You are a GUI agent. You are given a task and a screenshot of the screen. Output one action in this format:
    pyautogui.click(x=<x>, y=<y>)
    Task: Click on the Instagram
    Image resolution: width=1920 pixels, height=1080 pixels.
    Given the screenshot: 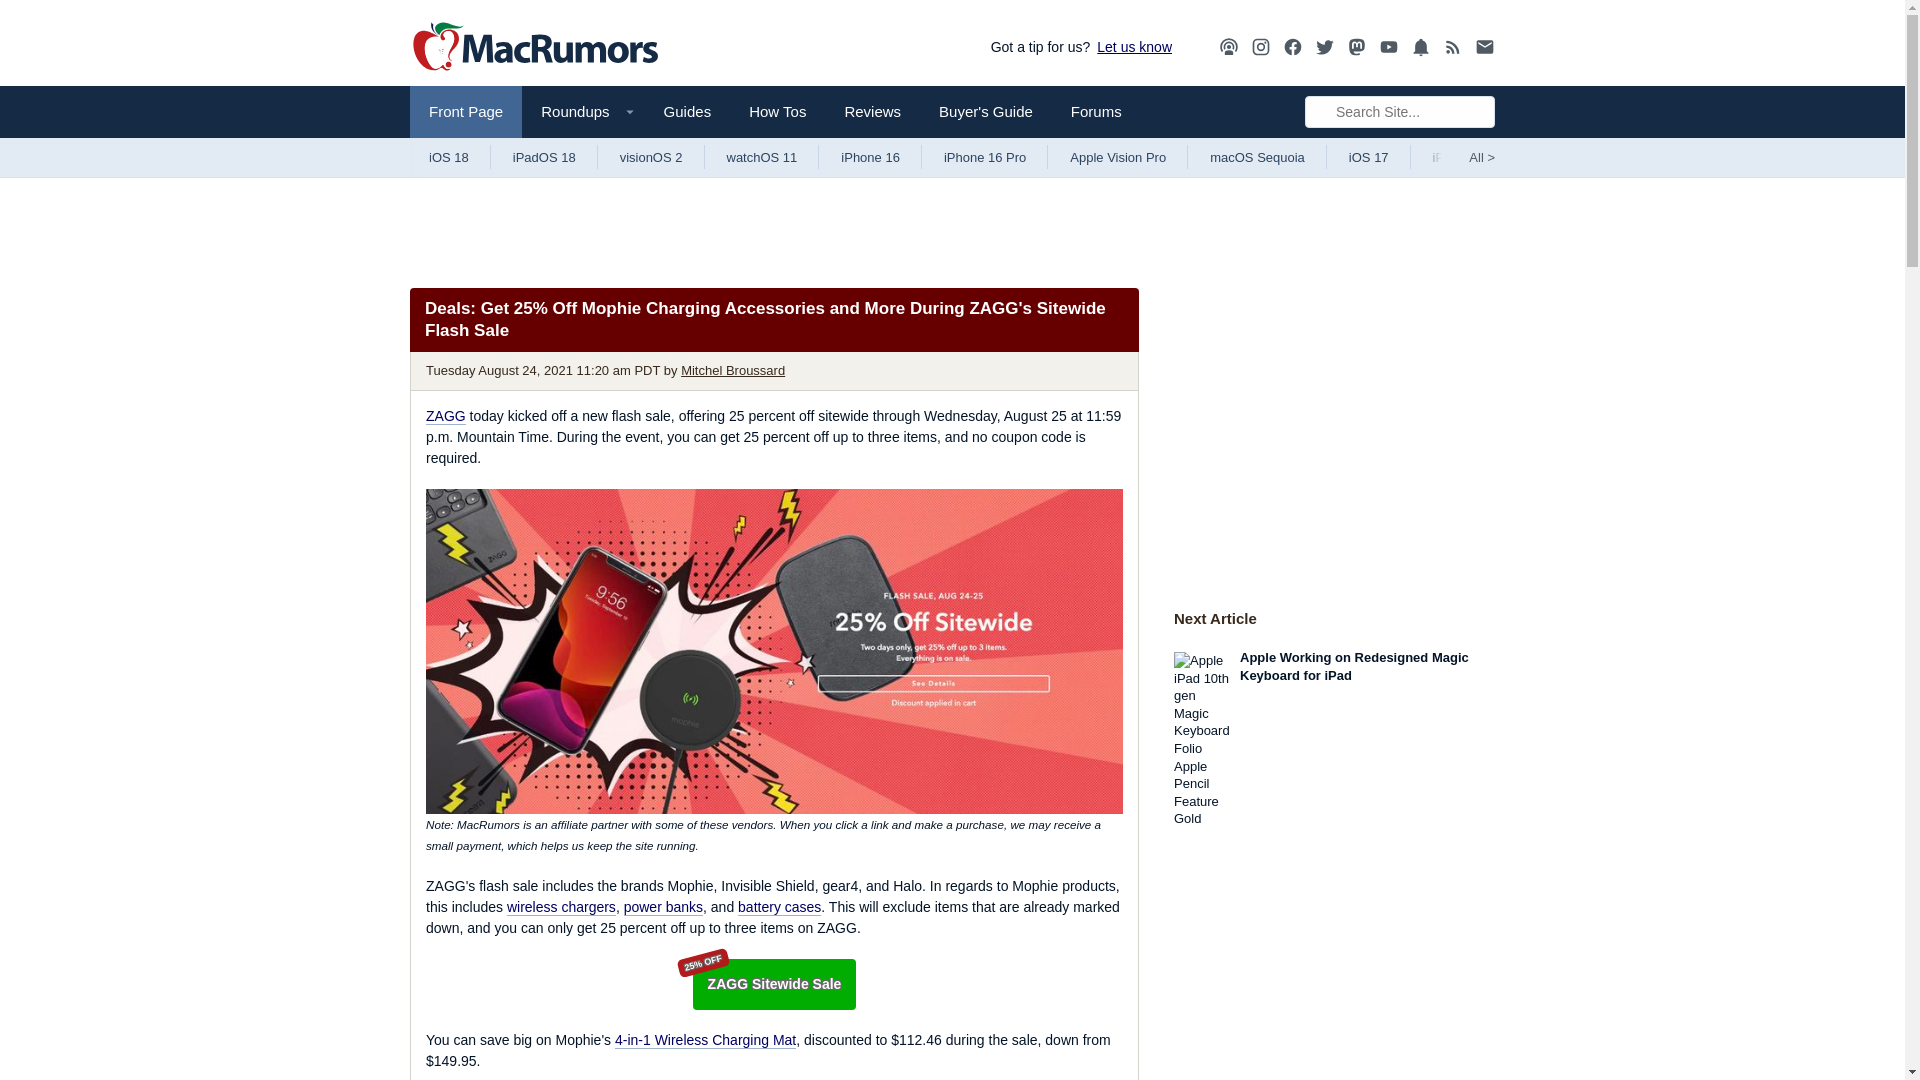 What is the action you would take?
    pyautogui.click(x=1261, y=47)
    